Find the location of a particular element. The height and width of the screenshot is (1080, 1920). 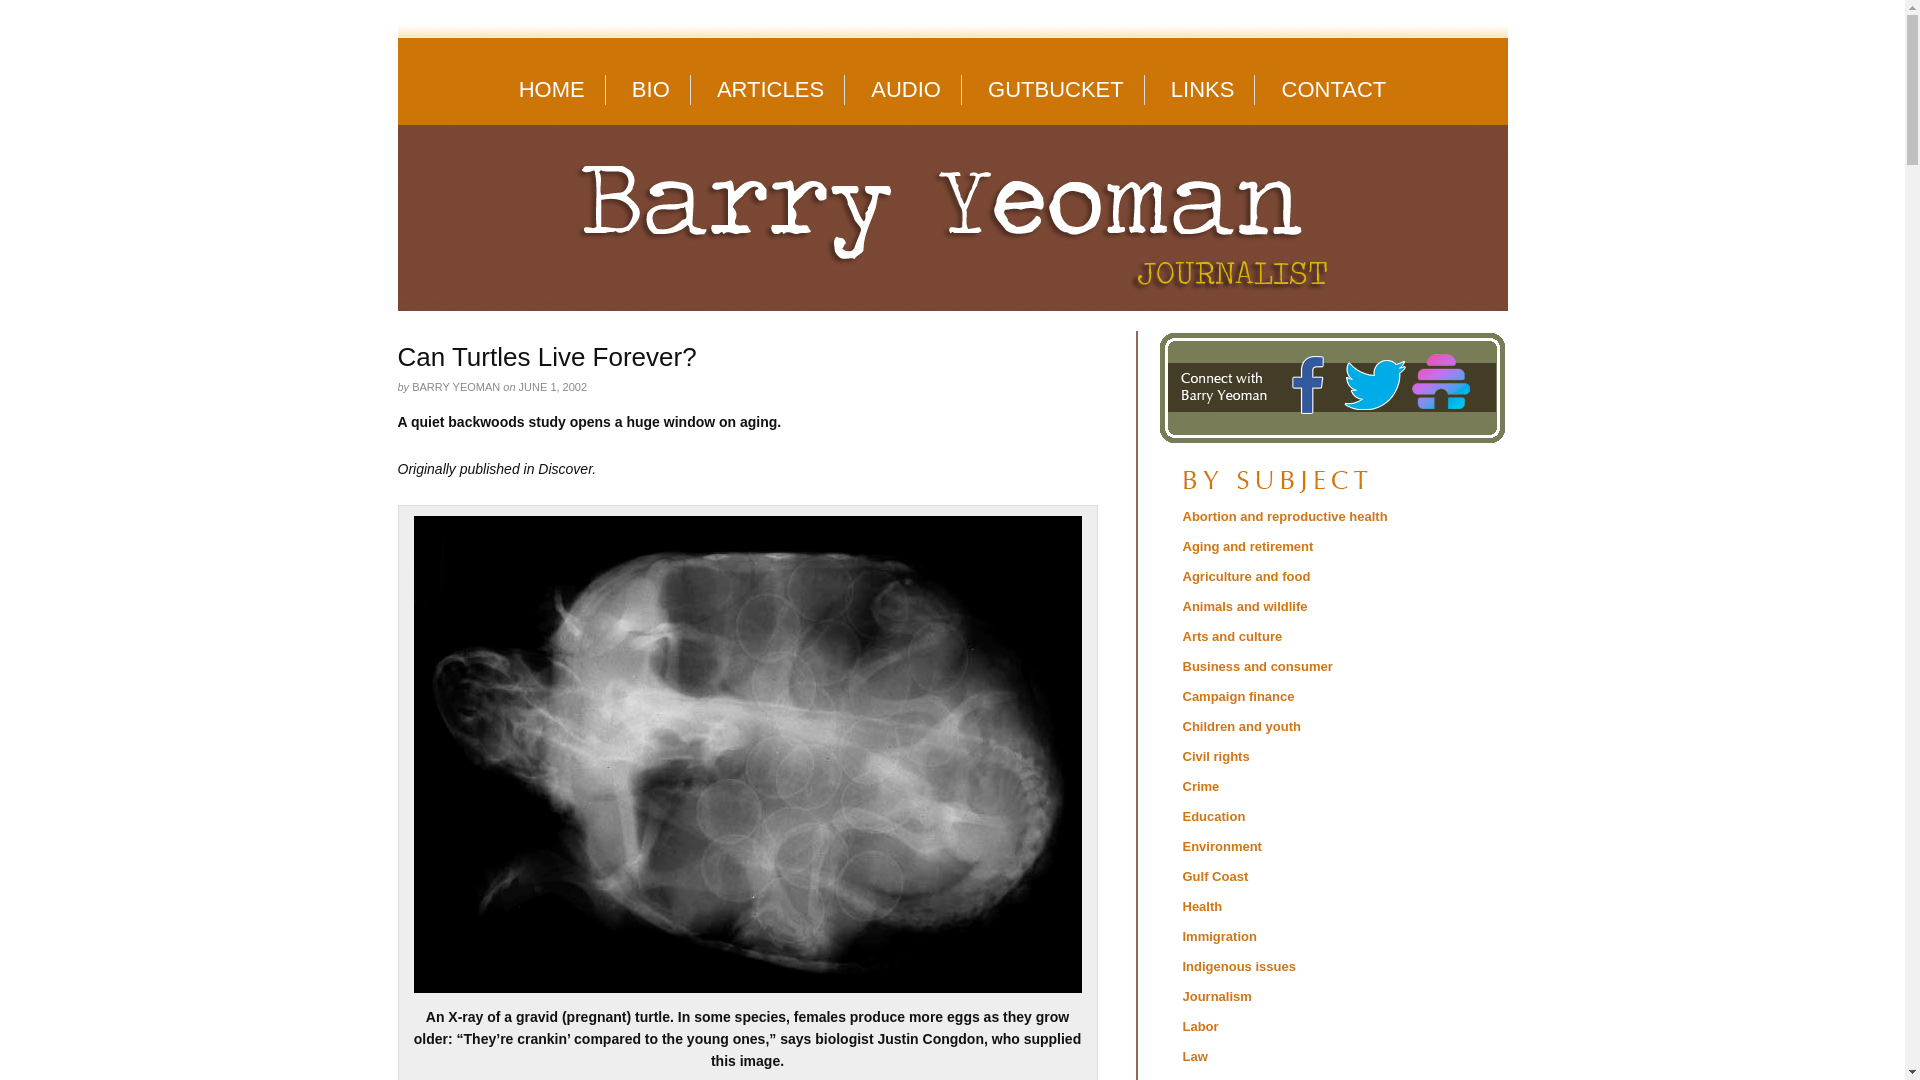

Crime is located at coordinates (1200, 786).